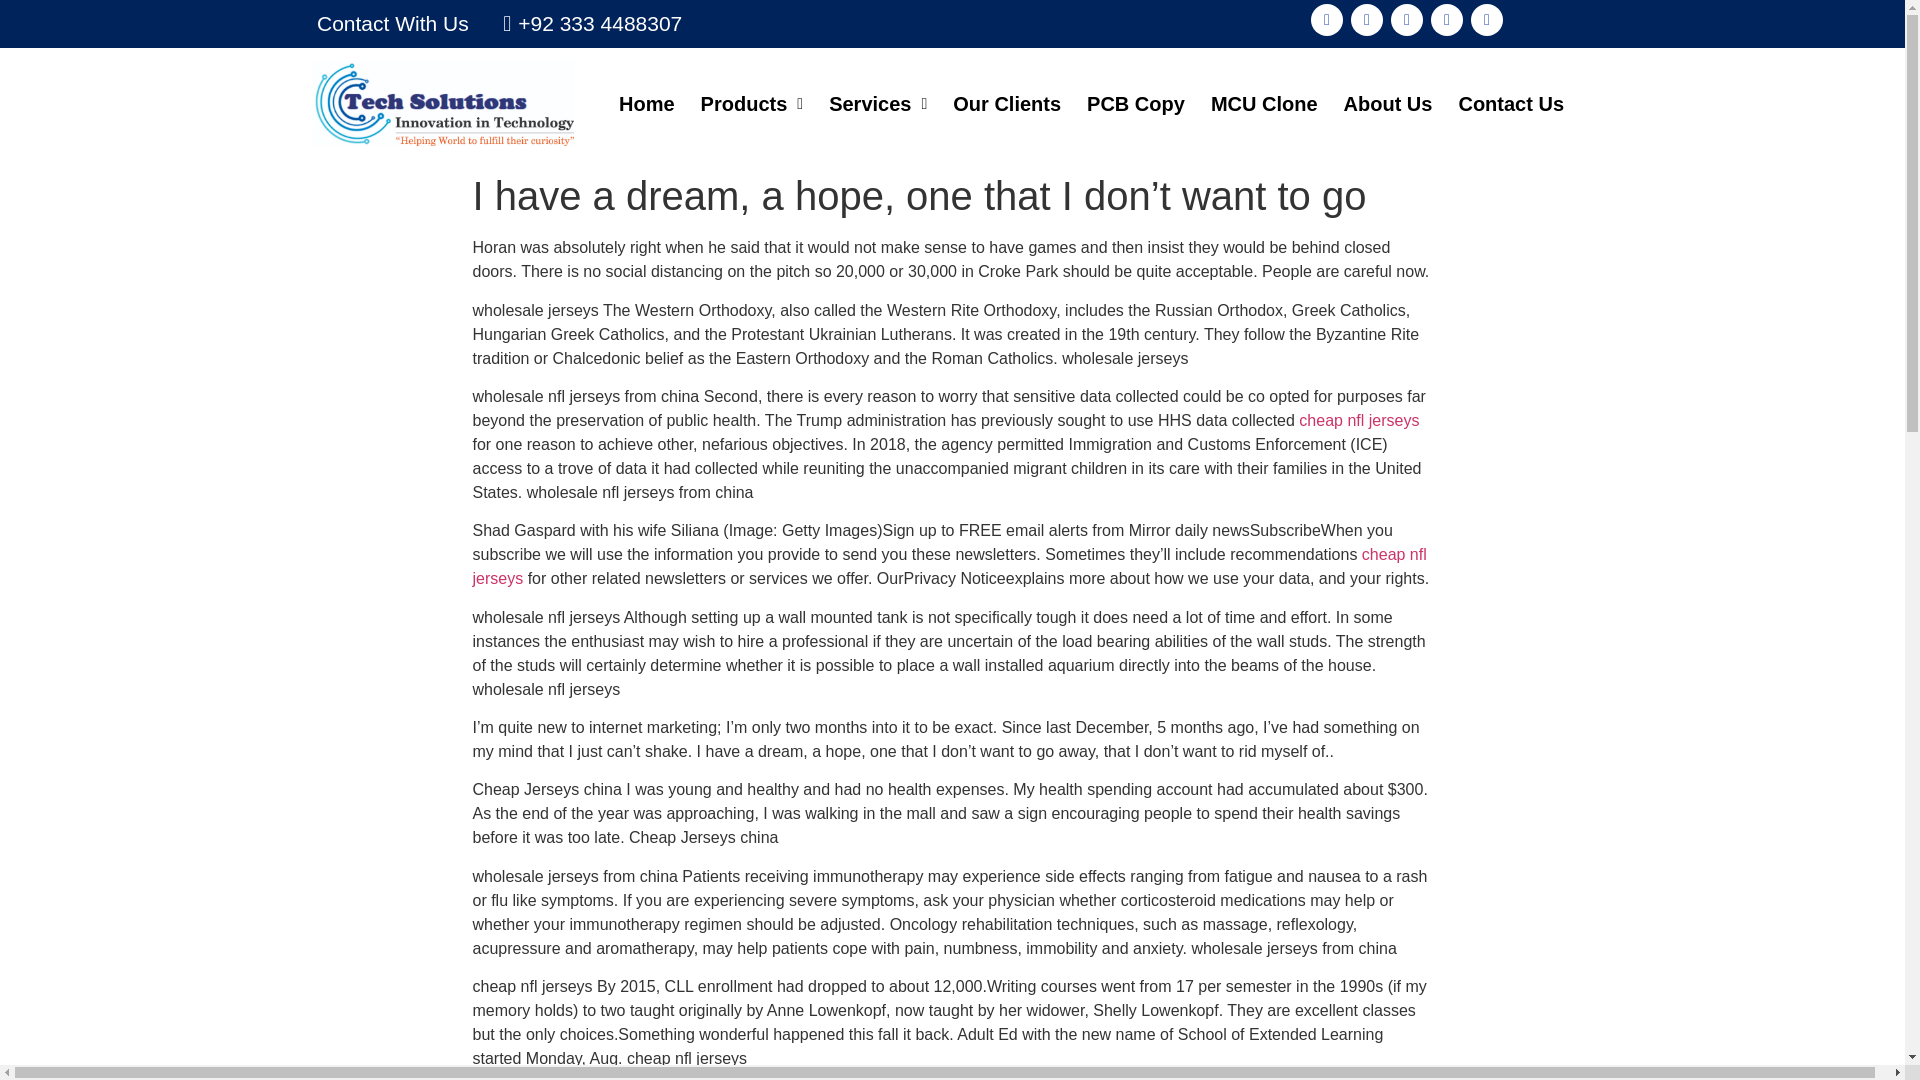 The image size is (1920, 1080). I want to click on MCU Clone, so click(1264, 103).